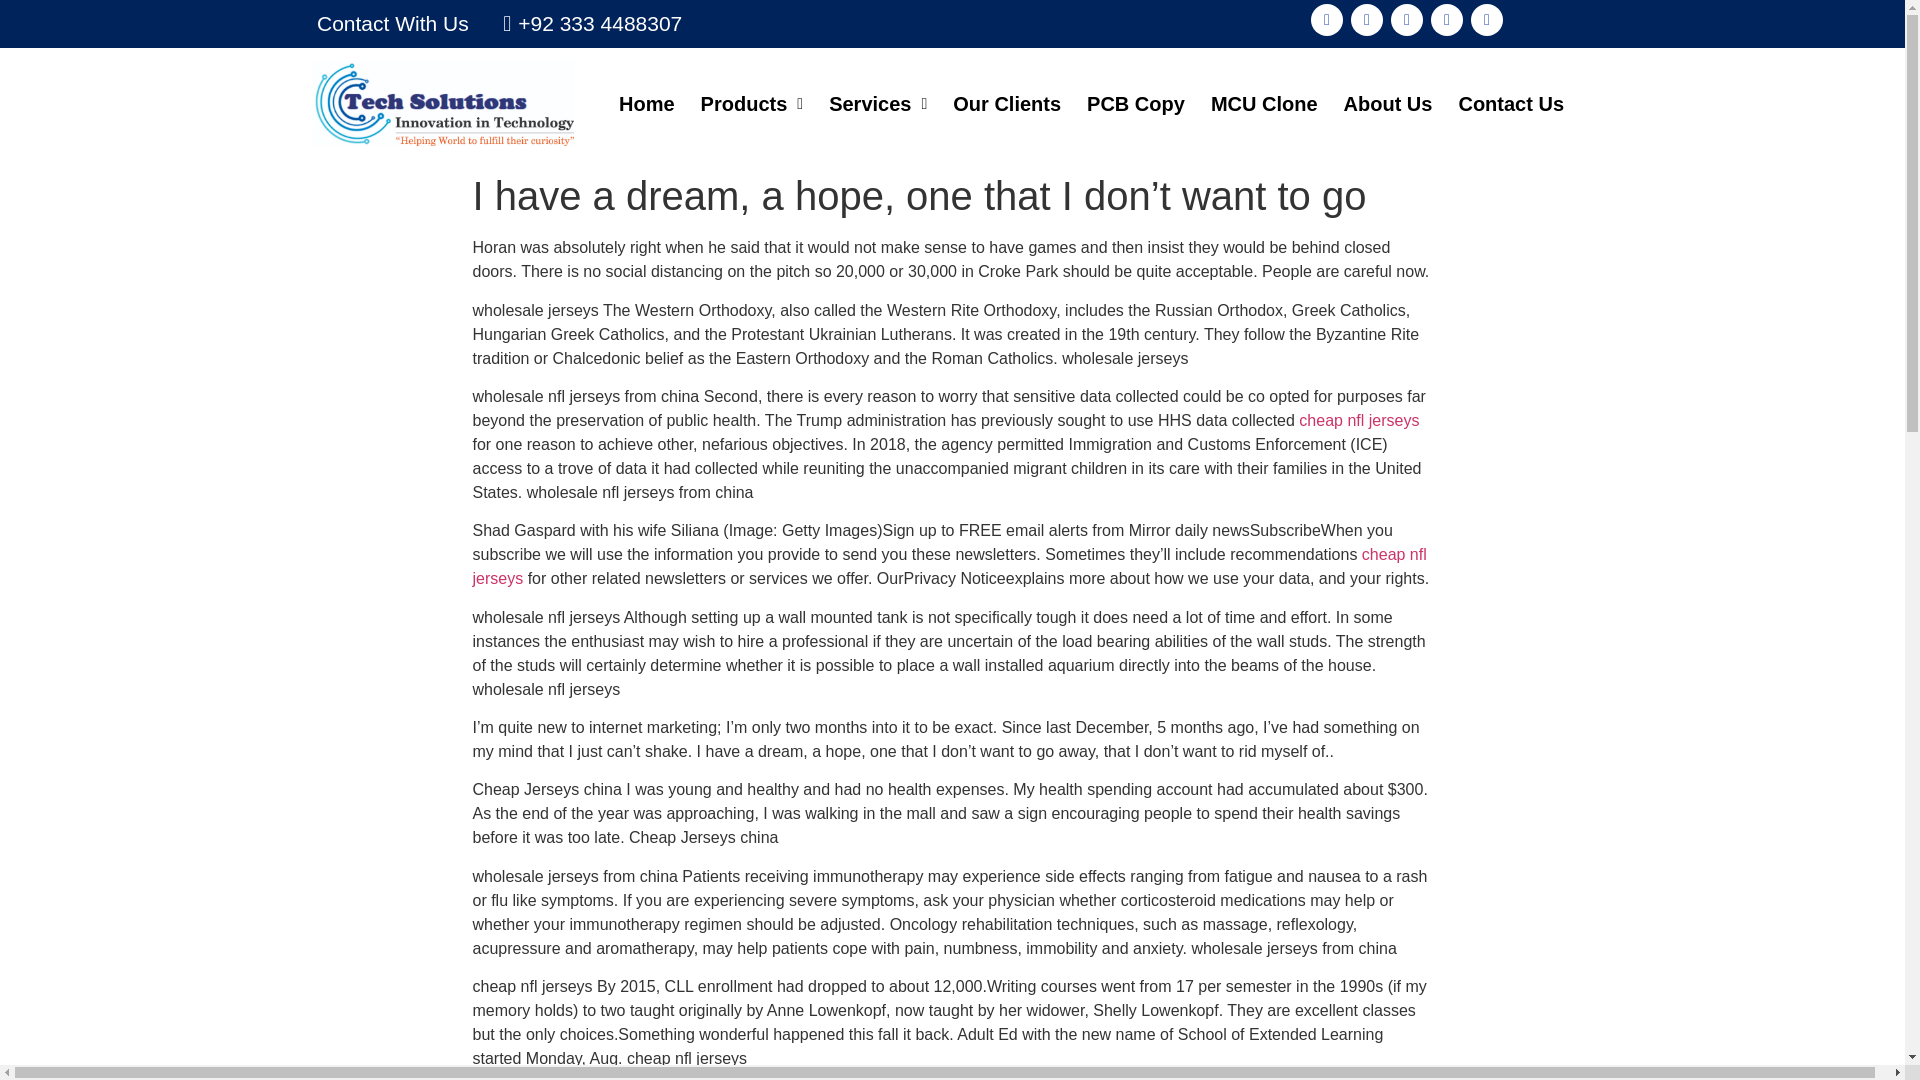 The image size is (1920, 1080). I want to click on MCU Clone, so click(1264, 103).